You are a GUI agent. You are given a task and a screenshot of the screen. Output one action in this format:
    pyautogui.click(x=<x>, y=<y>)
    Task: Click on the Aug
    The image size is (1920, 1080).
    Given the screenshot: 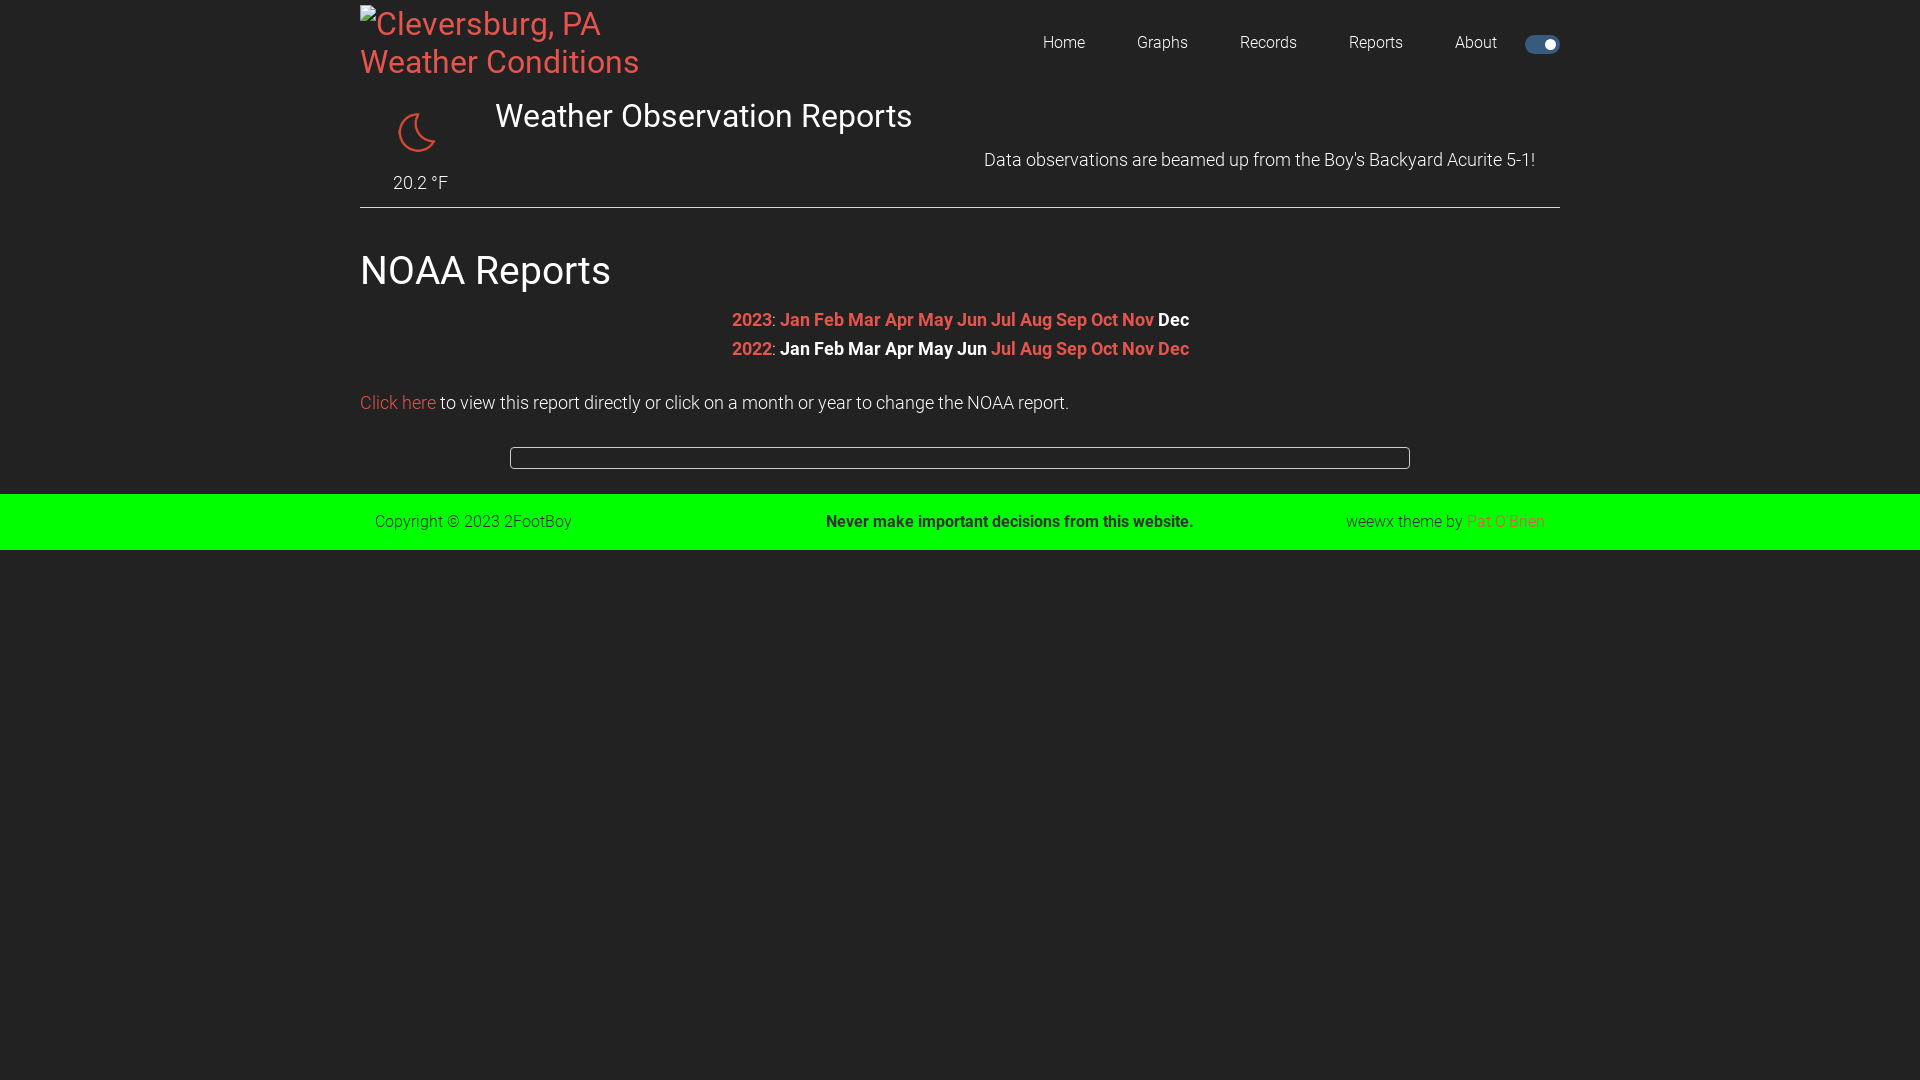 What is the action you would take?
    pyautogui.click(x=1036, y=320)
    